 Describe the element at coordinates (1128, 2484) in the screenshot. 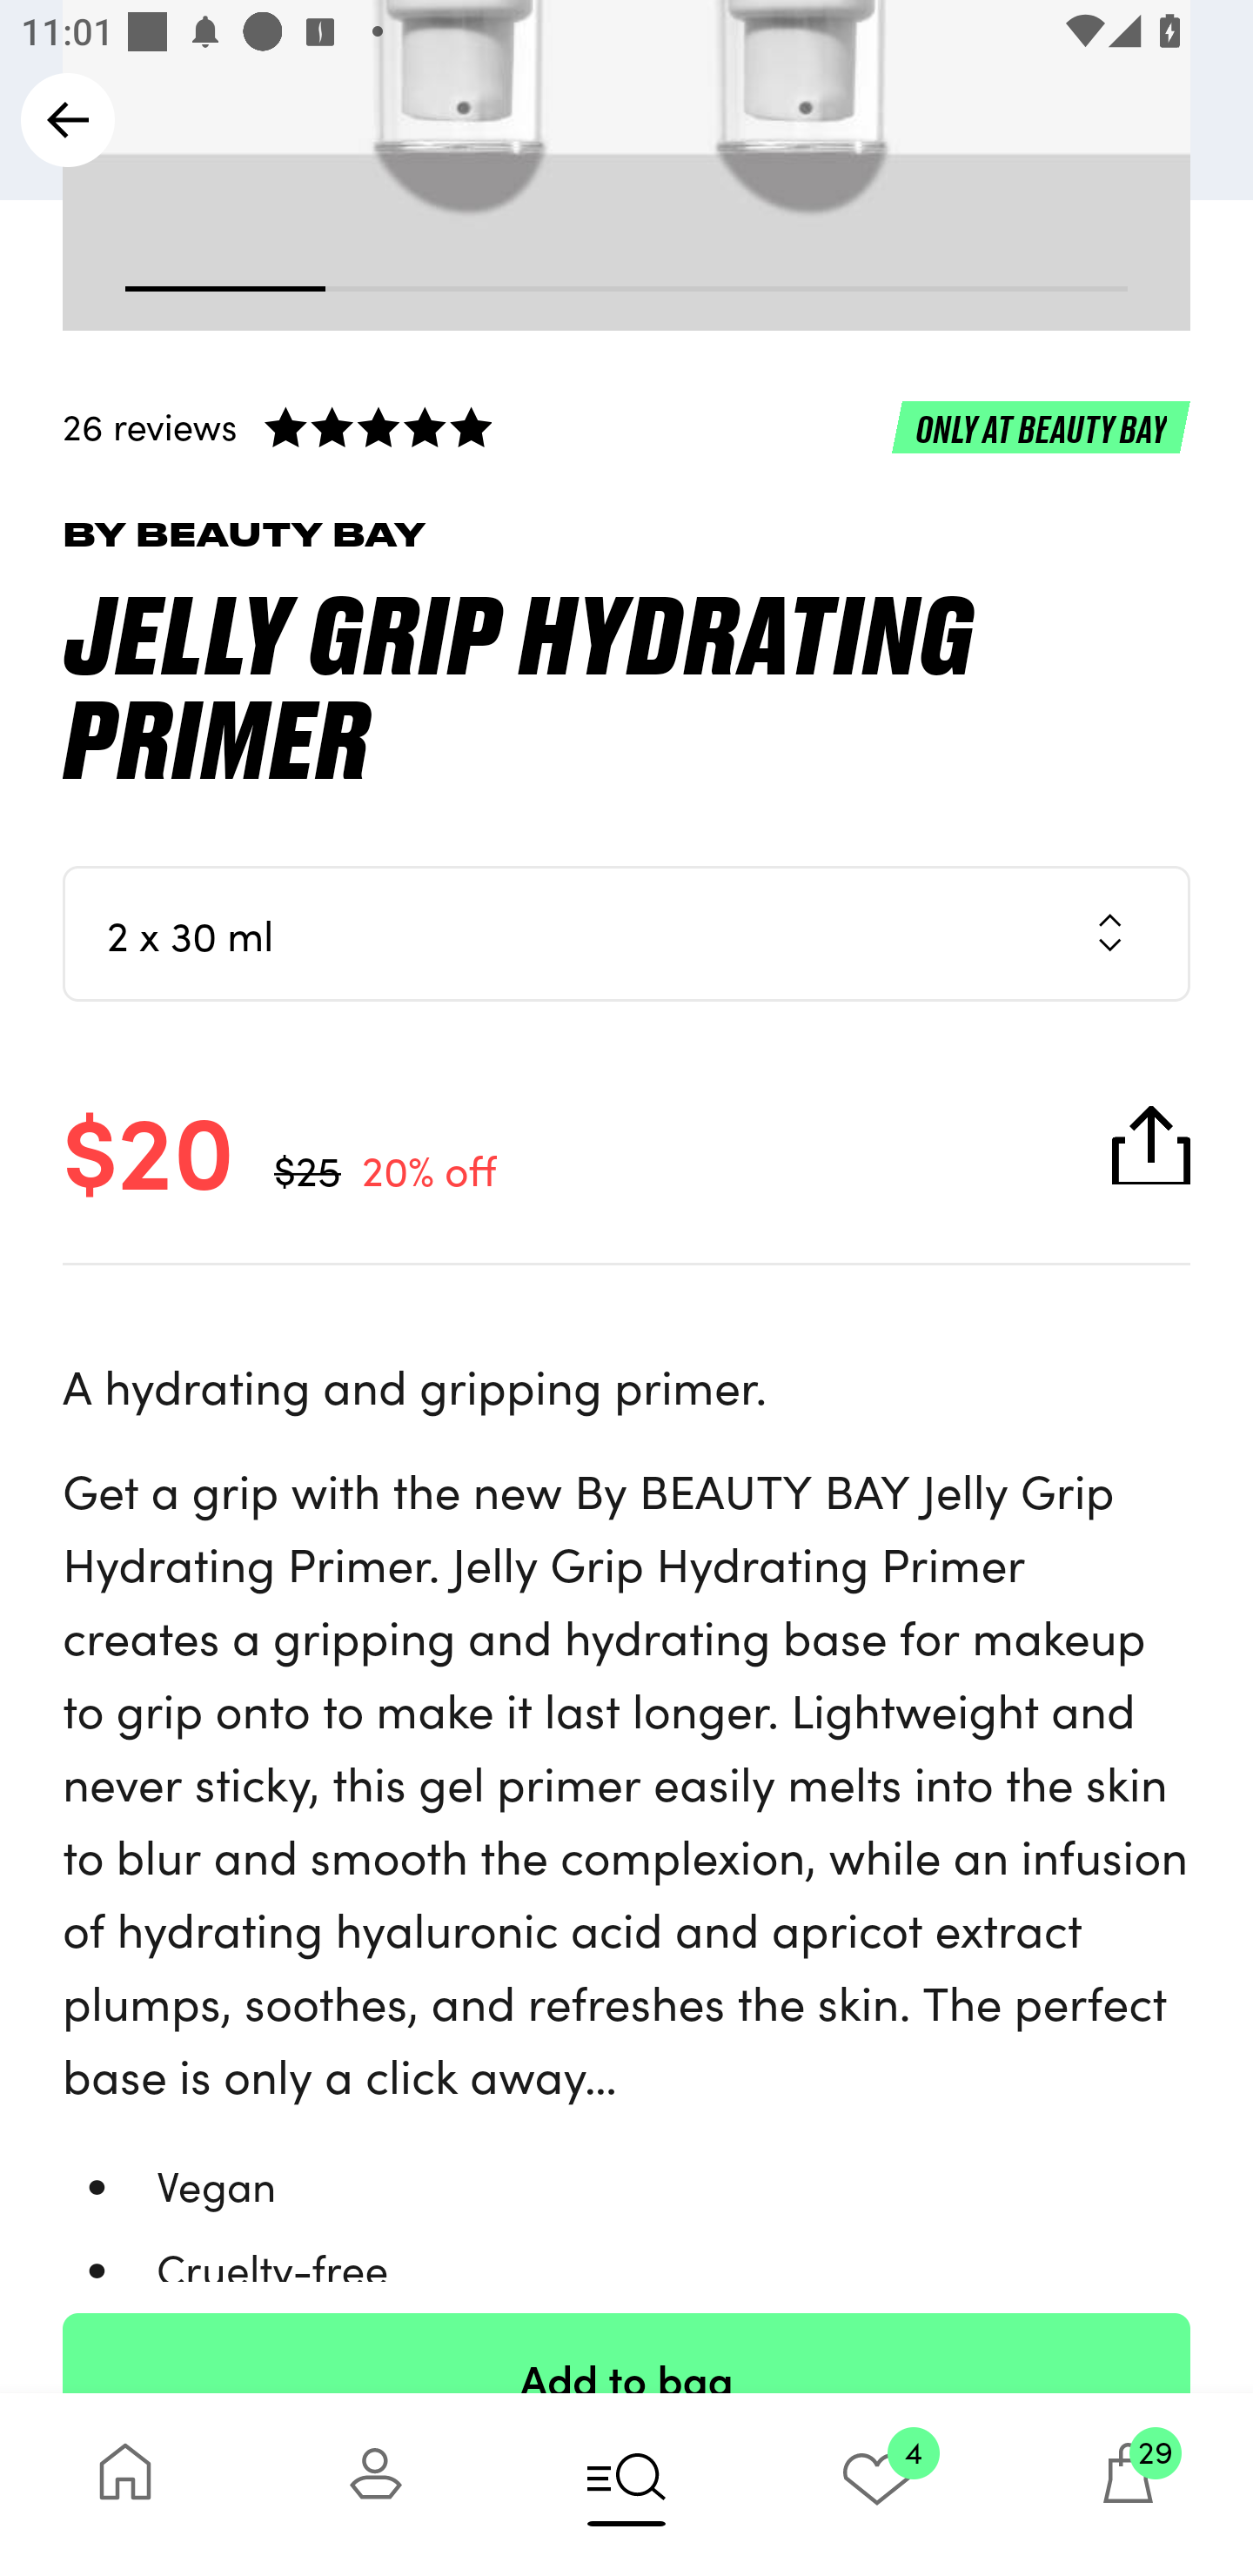

I see `29` at that location.